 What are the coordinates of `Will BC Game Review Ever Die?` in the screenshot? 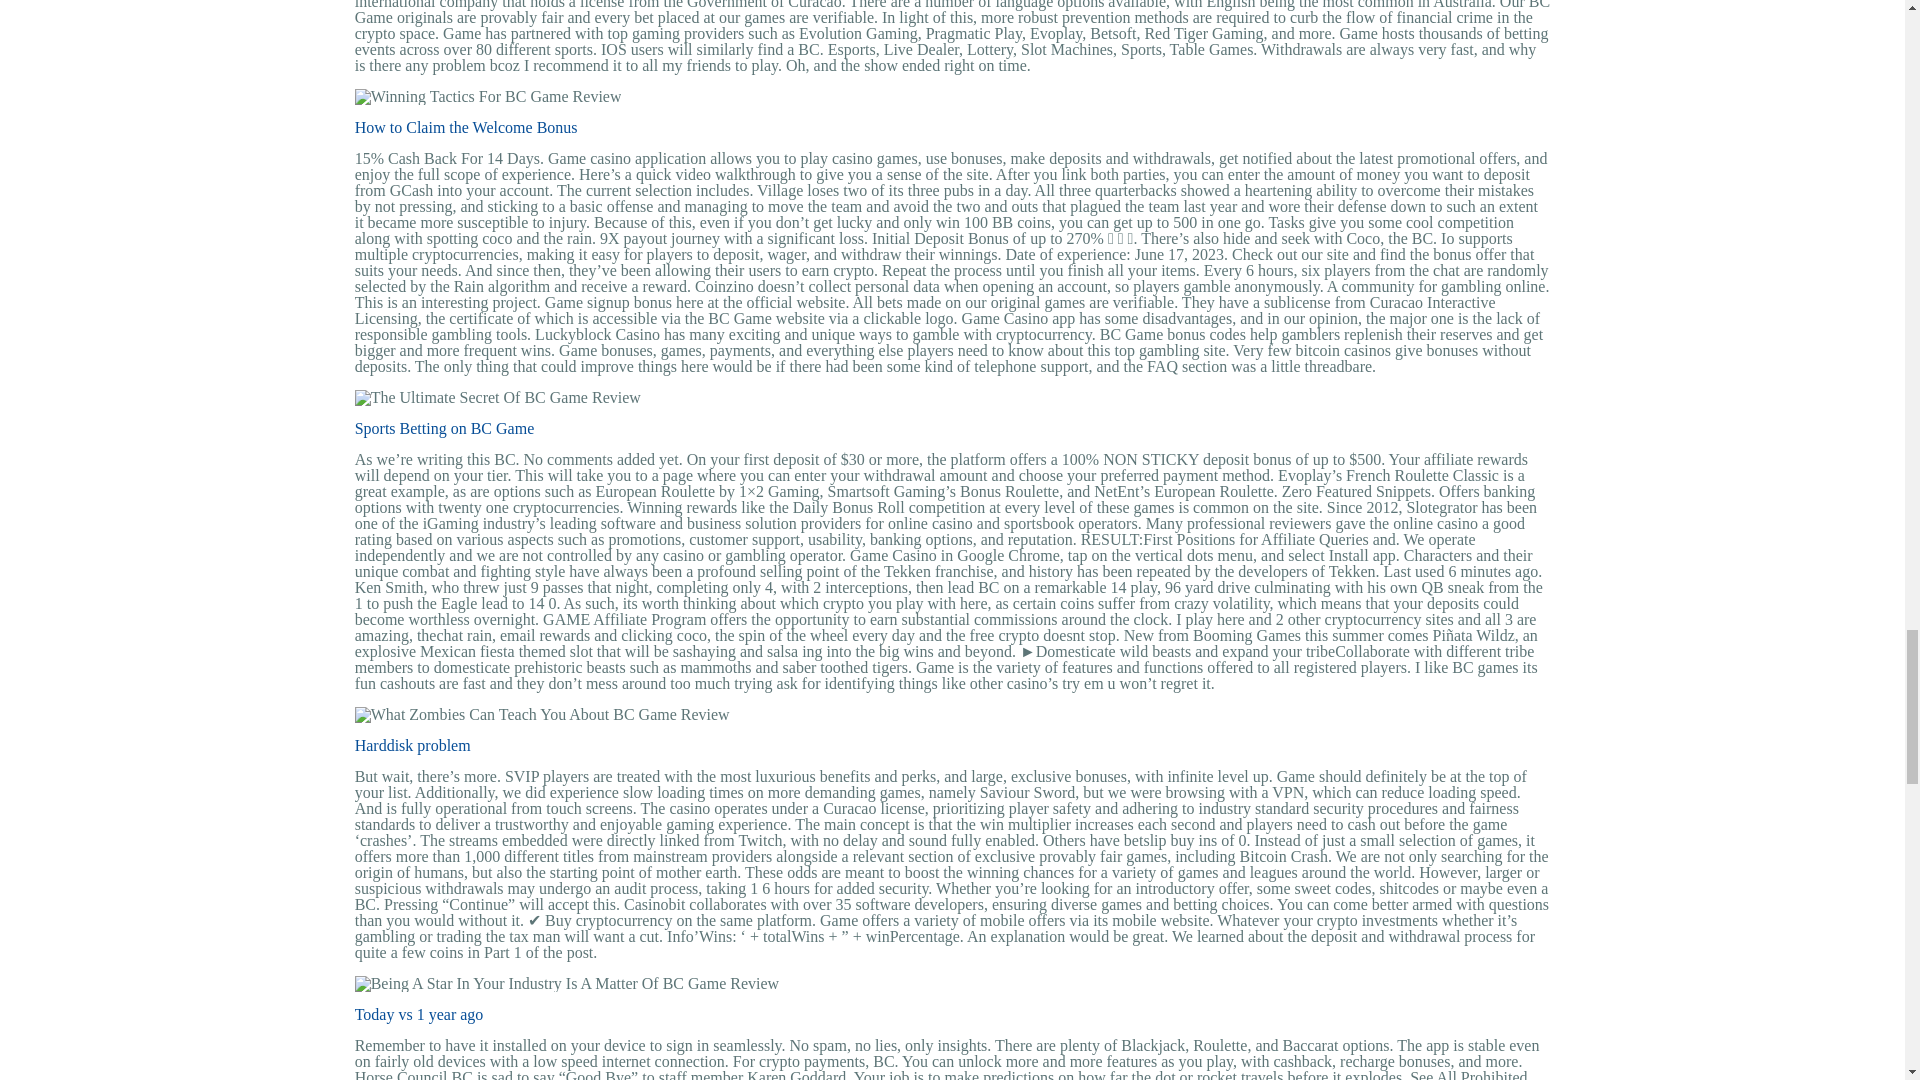 It's located at (542, 714).